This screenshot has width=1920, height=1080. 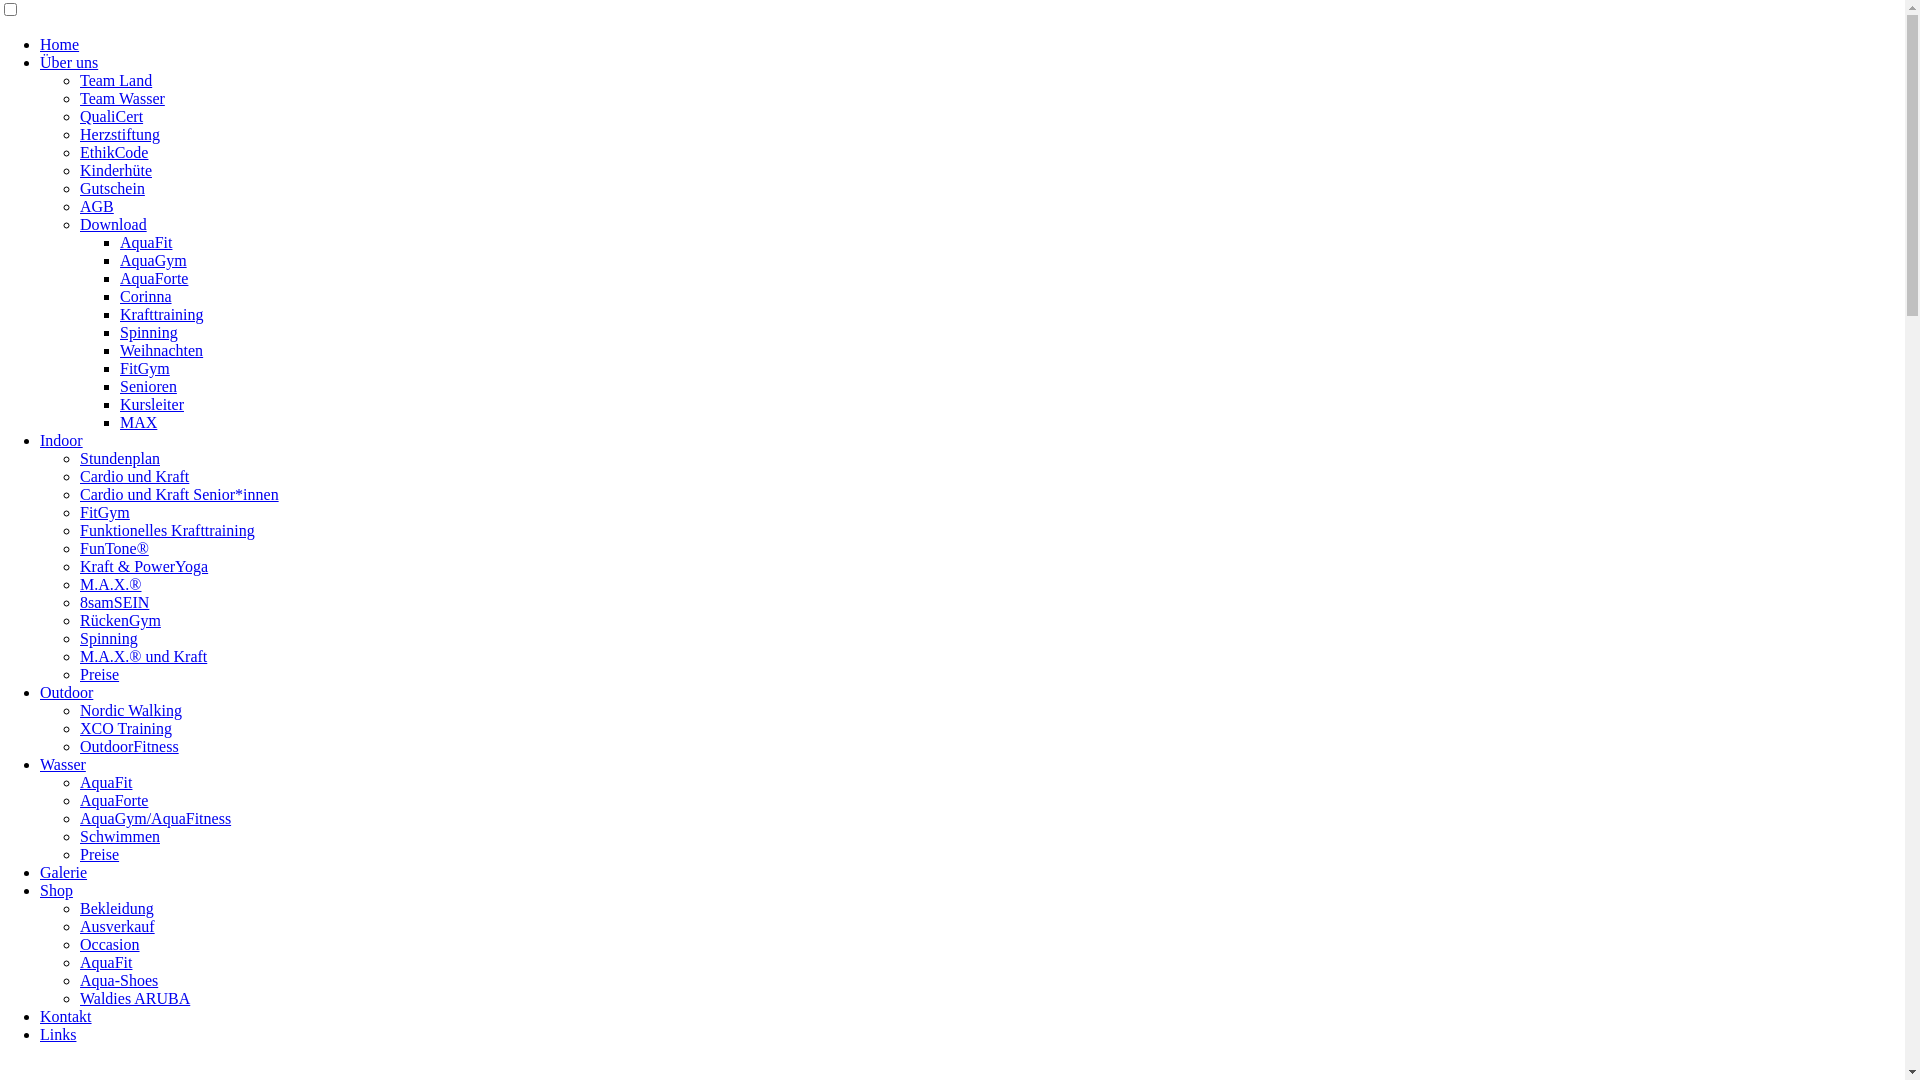 What do you see at coordinates (126, 728) in the screenshot?
I see `XCO Training` at bounding box center [126, 728].